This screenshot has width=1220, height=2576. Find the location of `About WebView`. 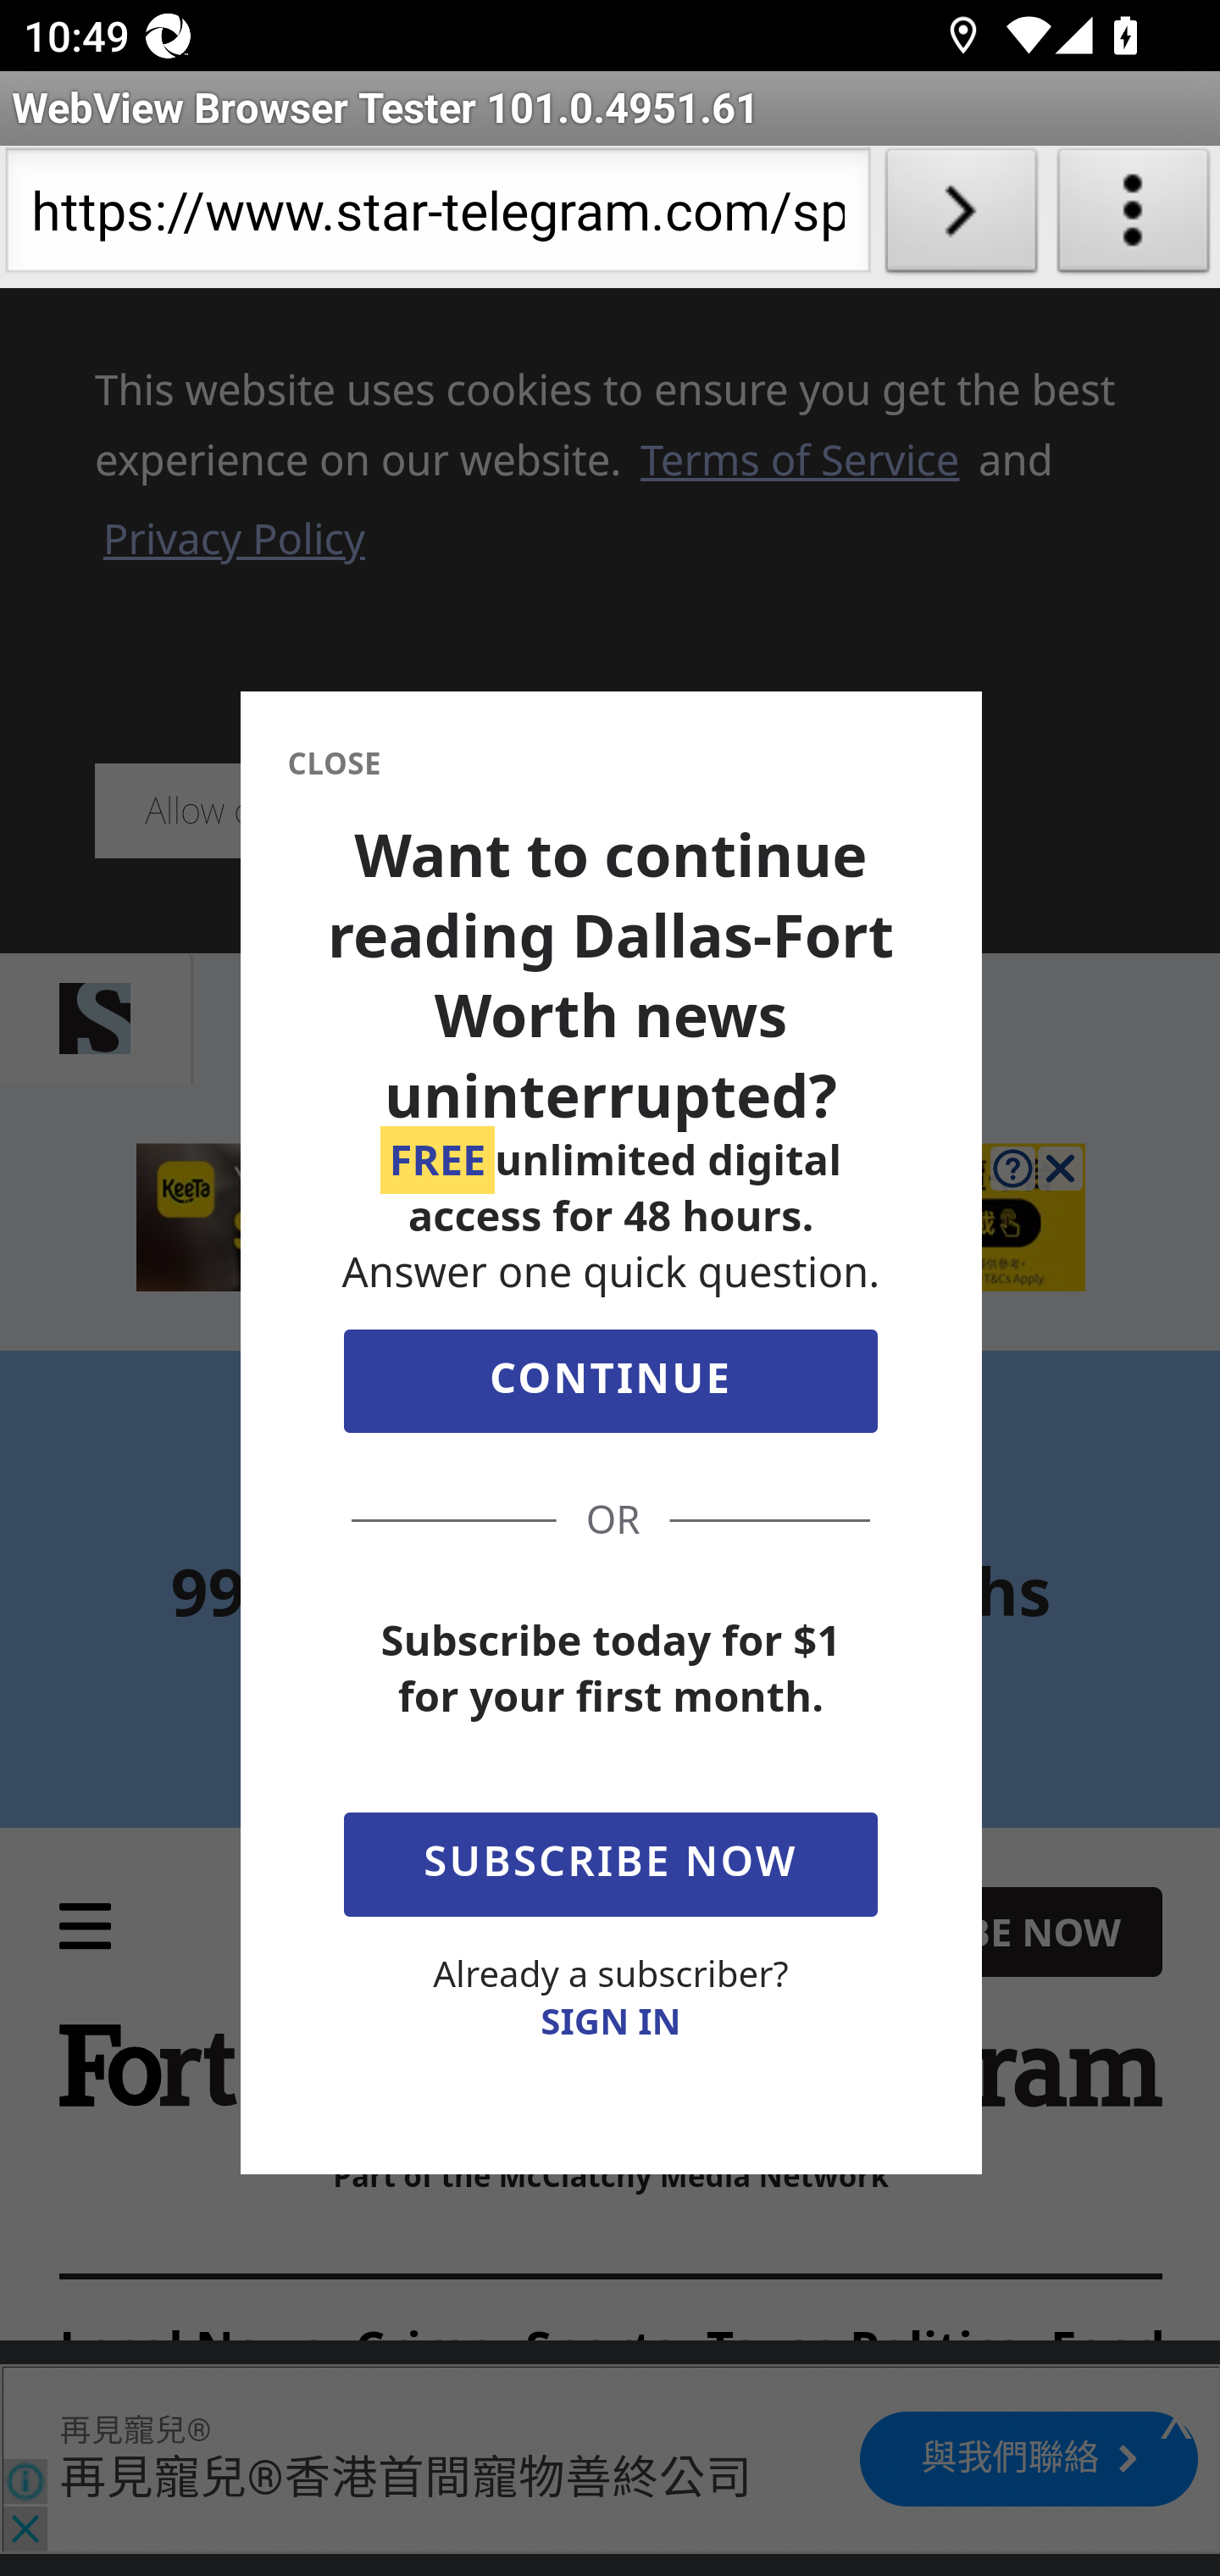

About WebView is located at coordinates (1134, 217).